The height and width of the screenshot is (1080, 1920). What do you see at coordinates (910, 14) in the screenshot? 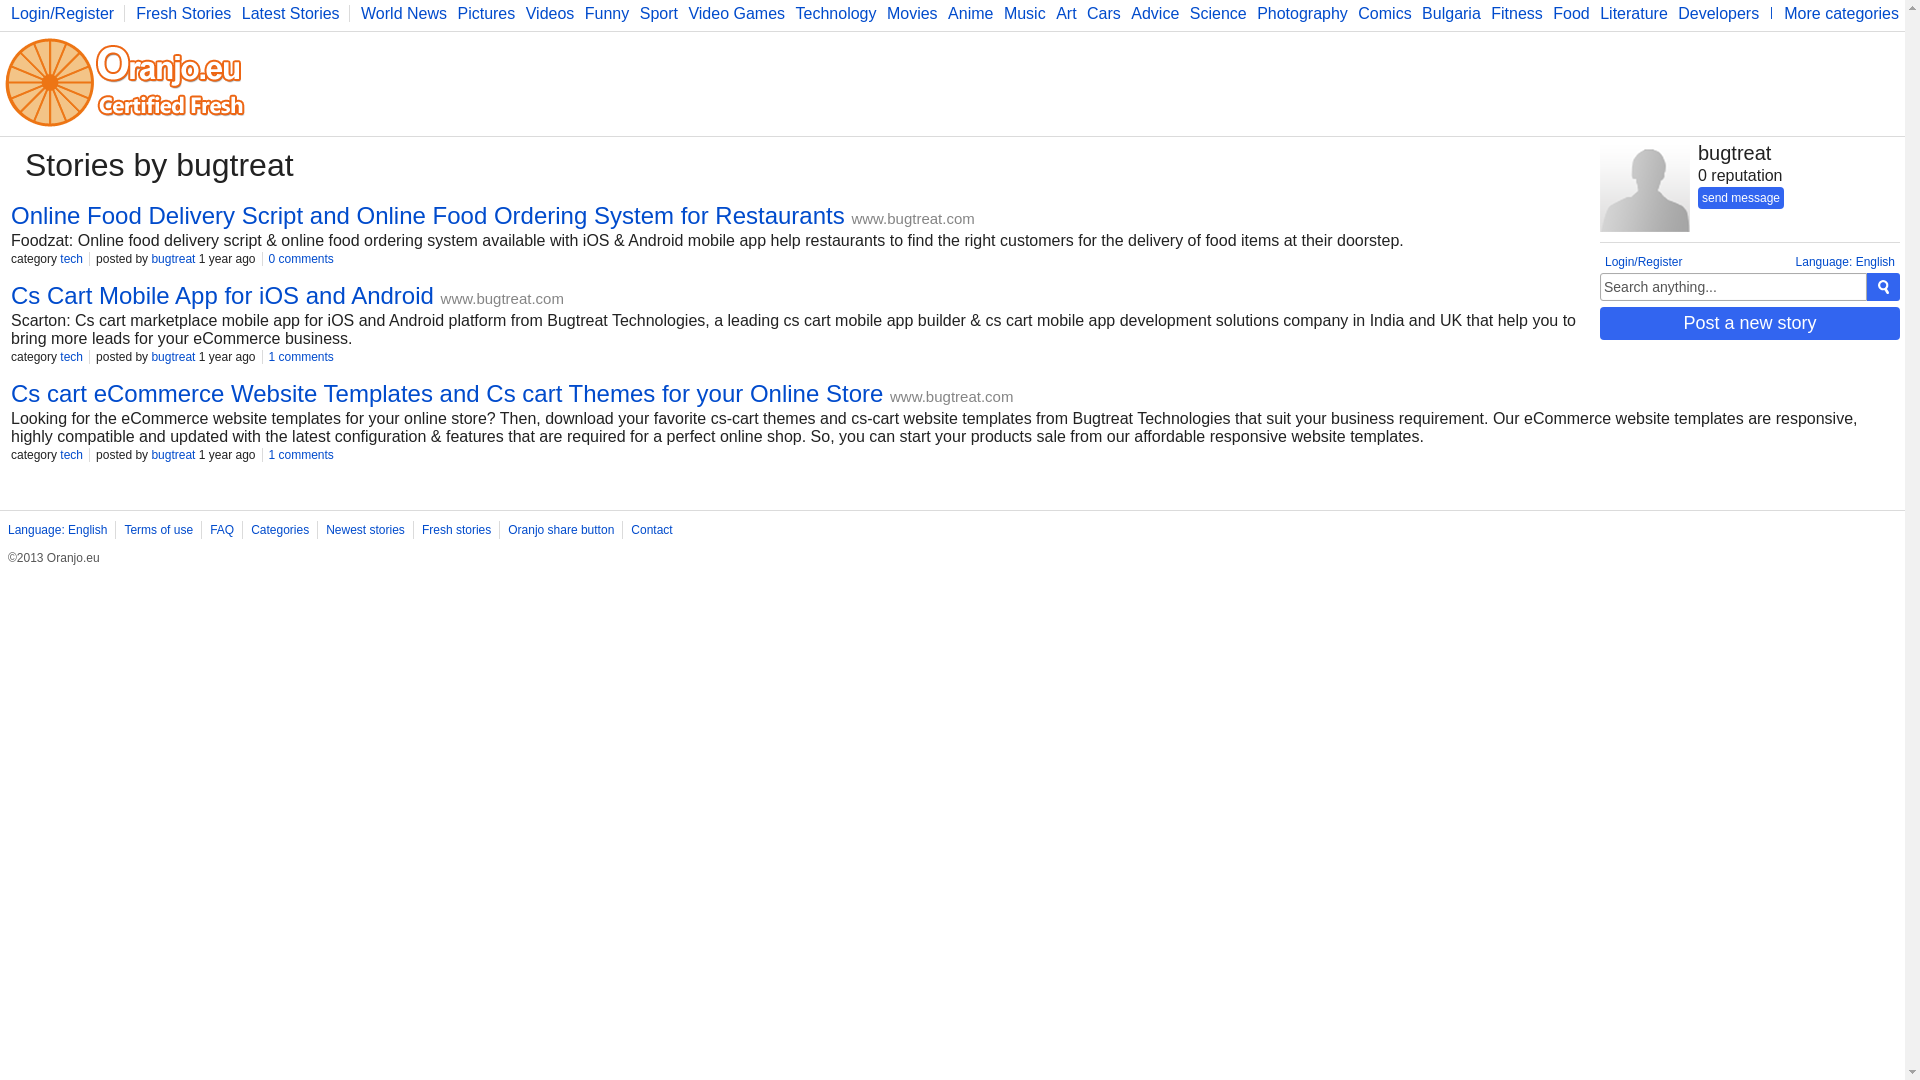
I see `Movies` at bounding box center [910, 14].